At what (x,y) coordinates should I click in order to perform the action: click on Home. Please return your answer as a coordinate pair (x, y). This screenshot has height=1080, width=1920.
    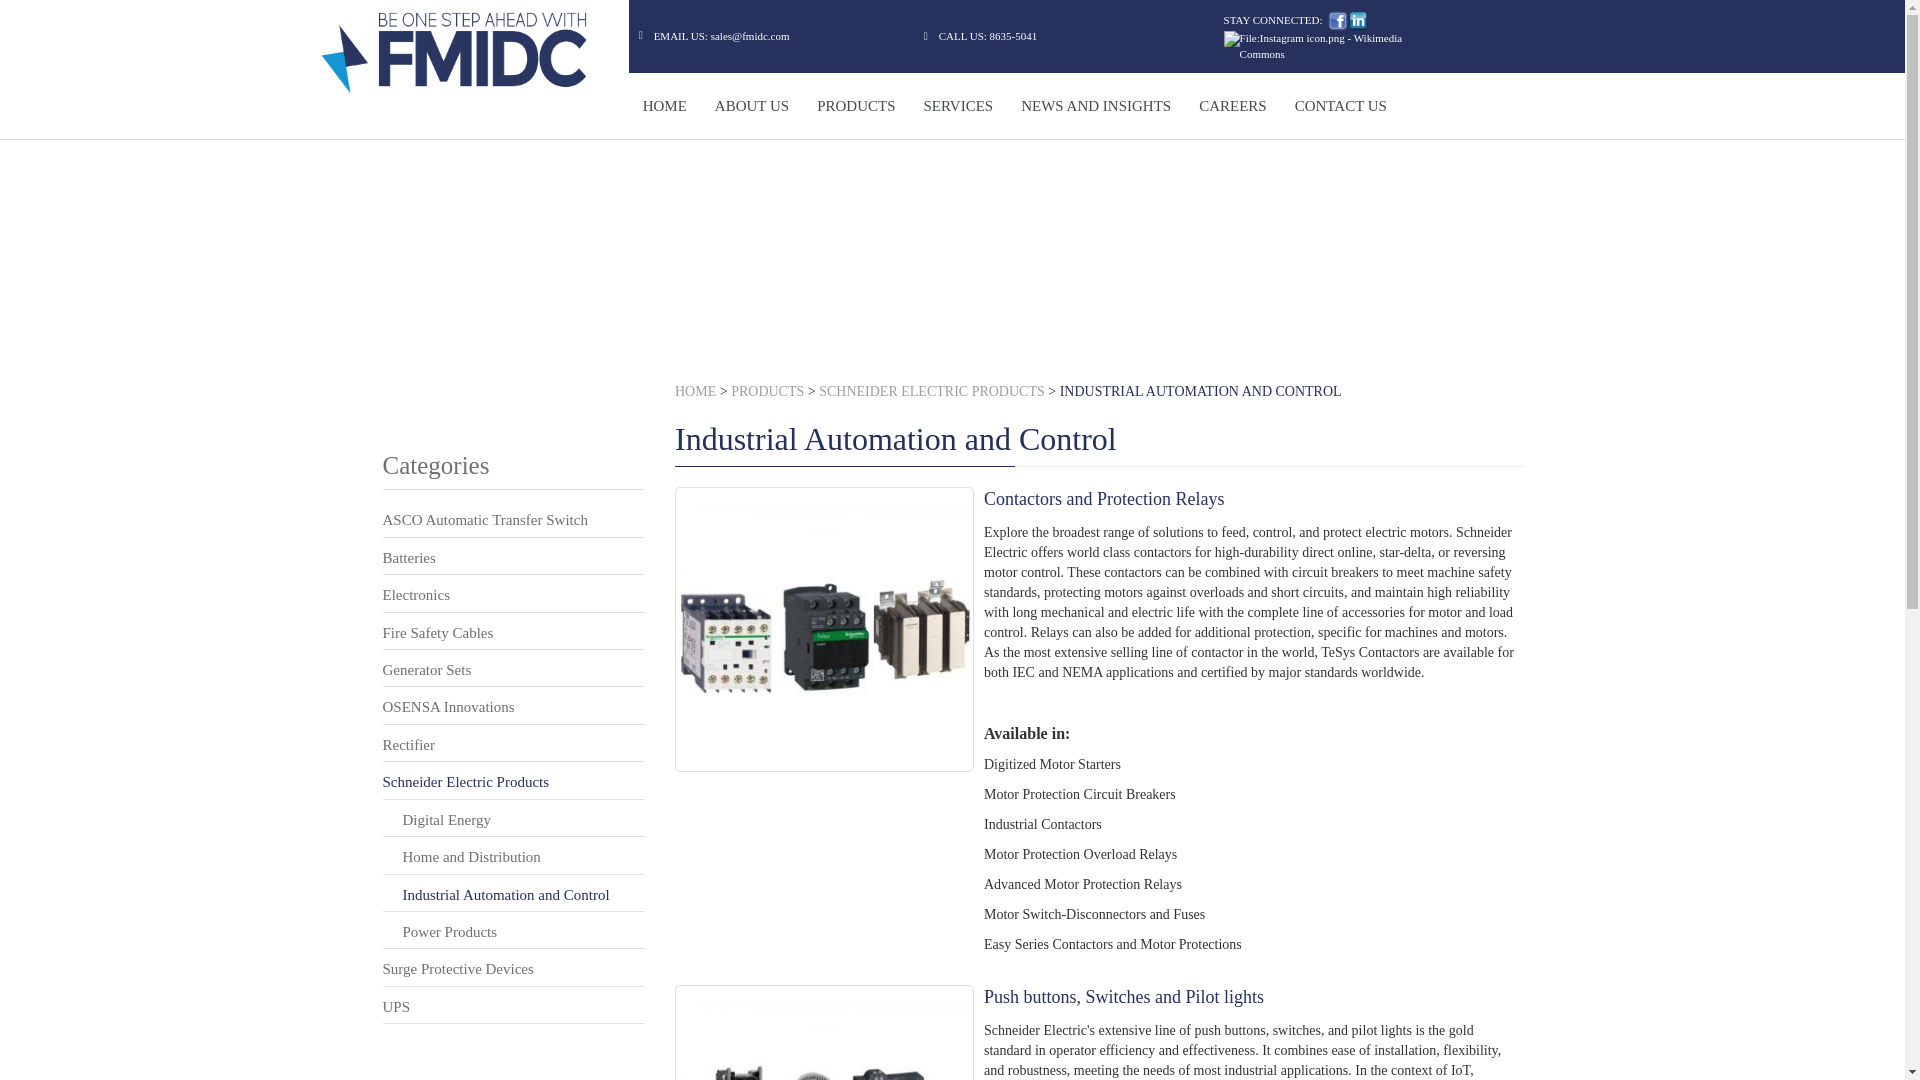
    Looking at the image, I should click on (461, 52).